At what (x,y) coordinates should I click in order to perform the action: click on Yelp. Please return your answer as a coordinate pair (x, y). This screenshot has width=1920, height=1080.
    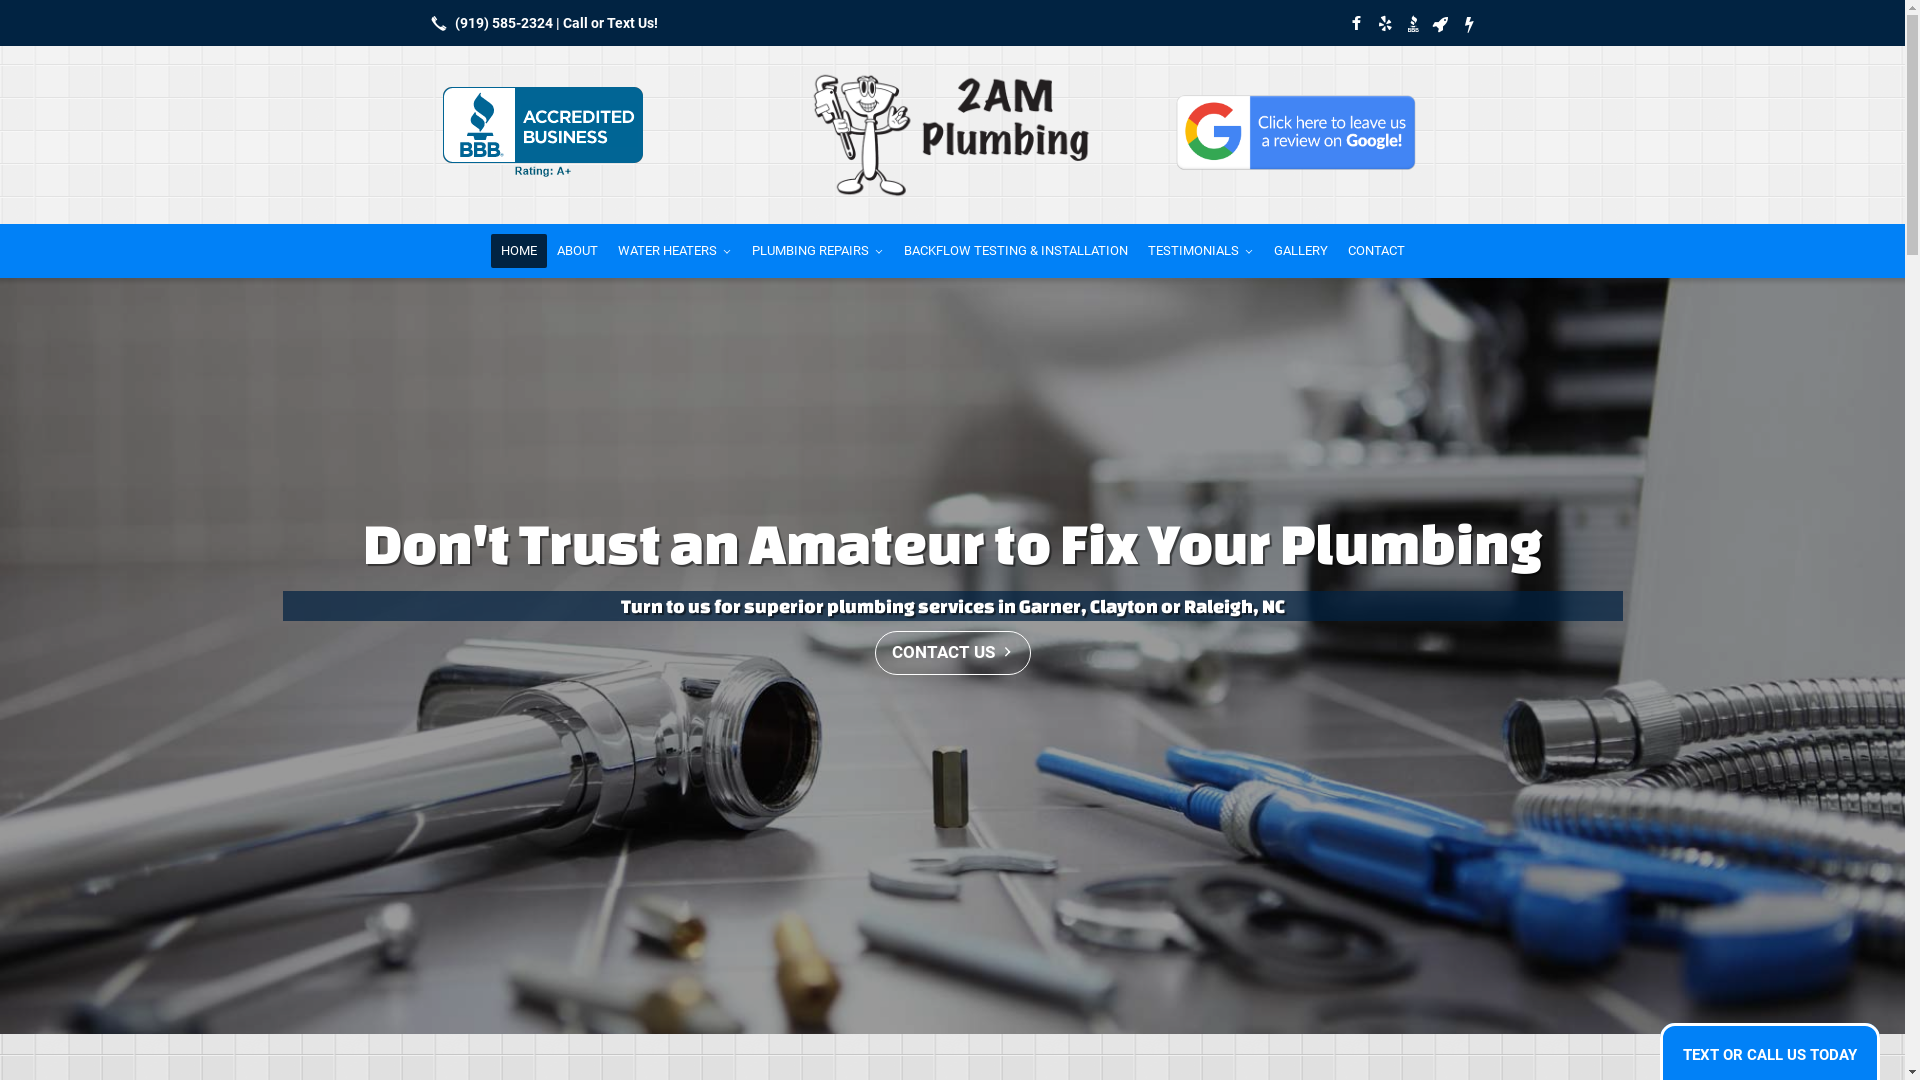
    Looking at the image, I should click on (1384, 23).